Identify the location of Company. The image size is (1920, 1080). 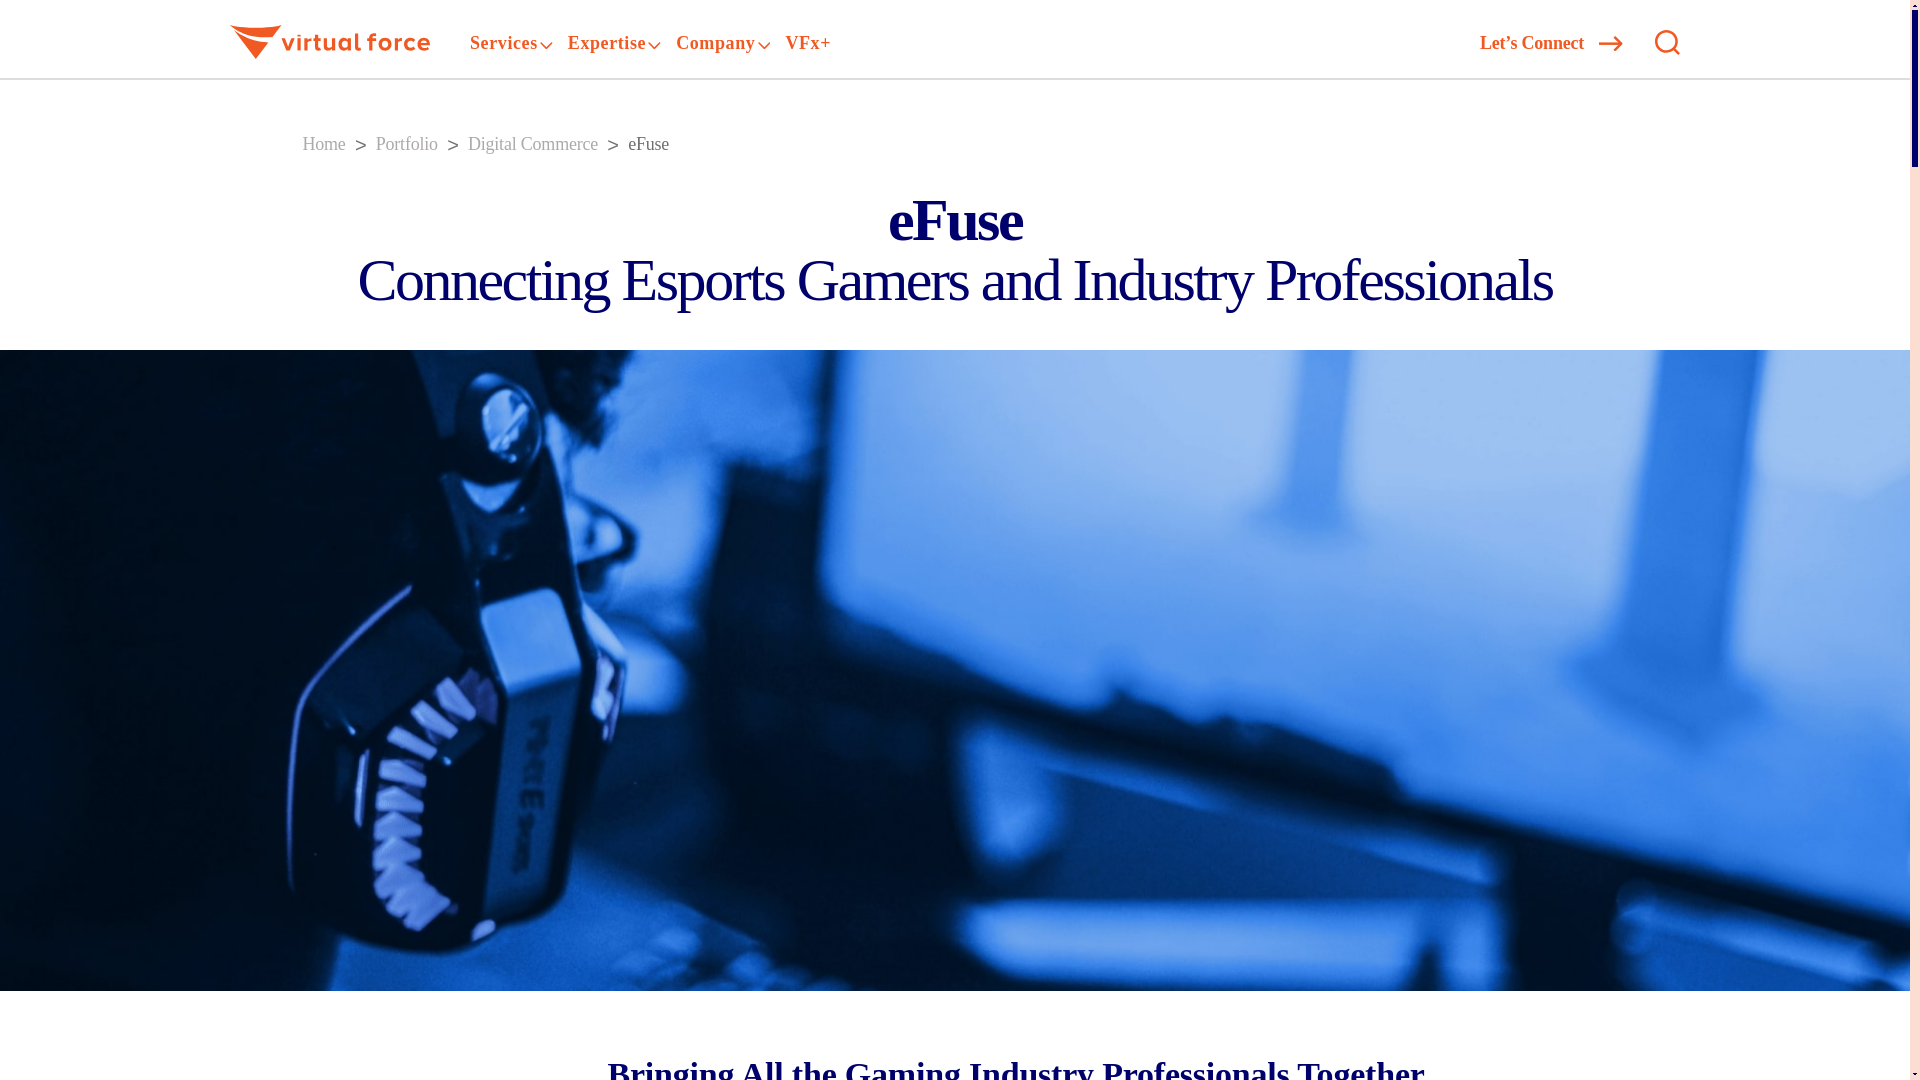
(714, 43).